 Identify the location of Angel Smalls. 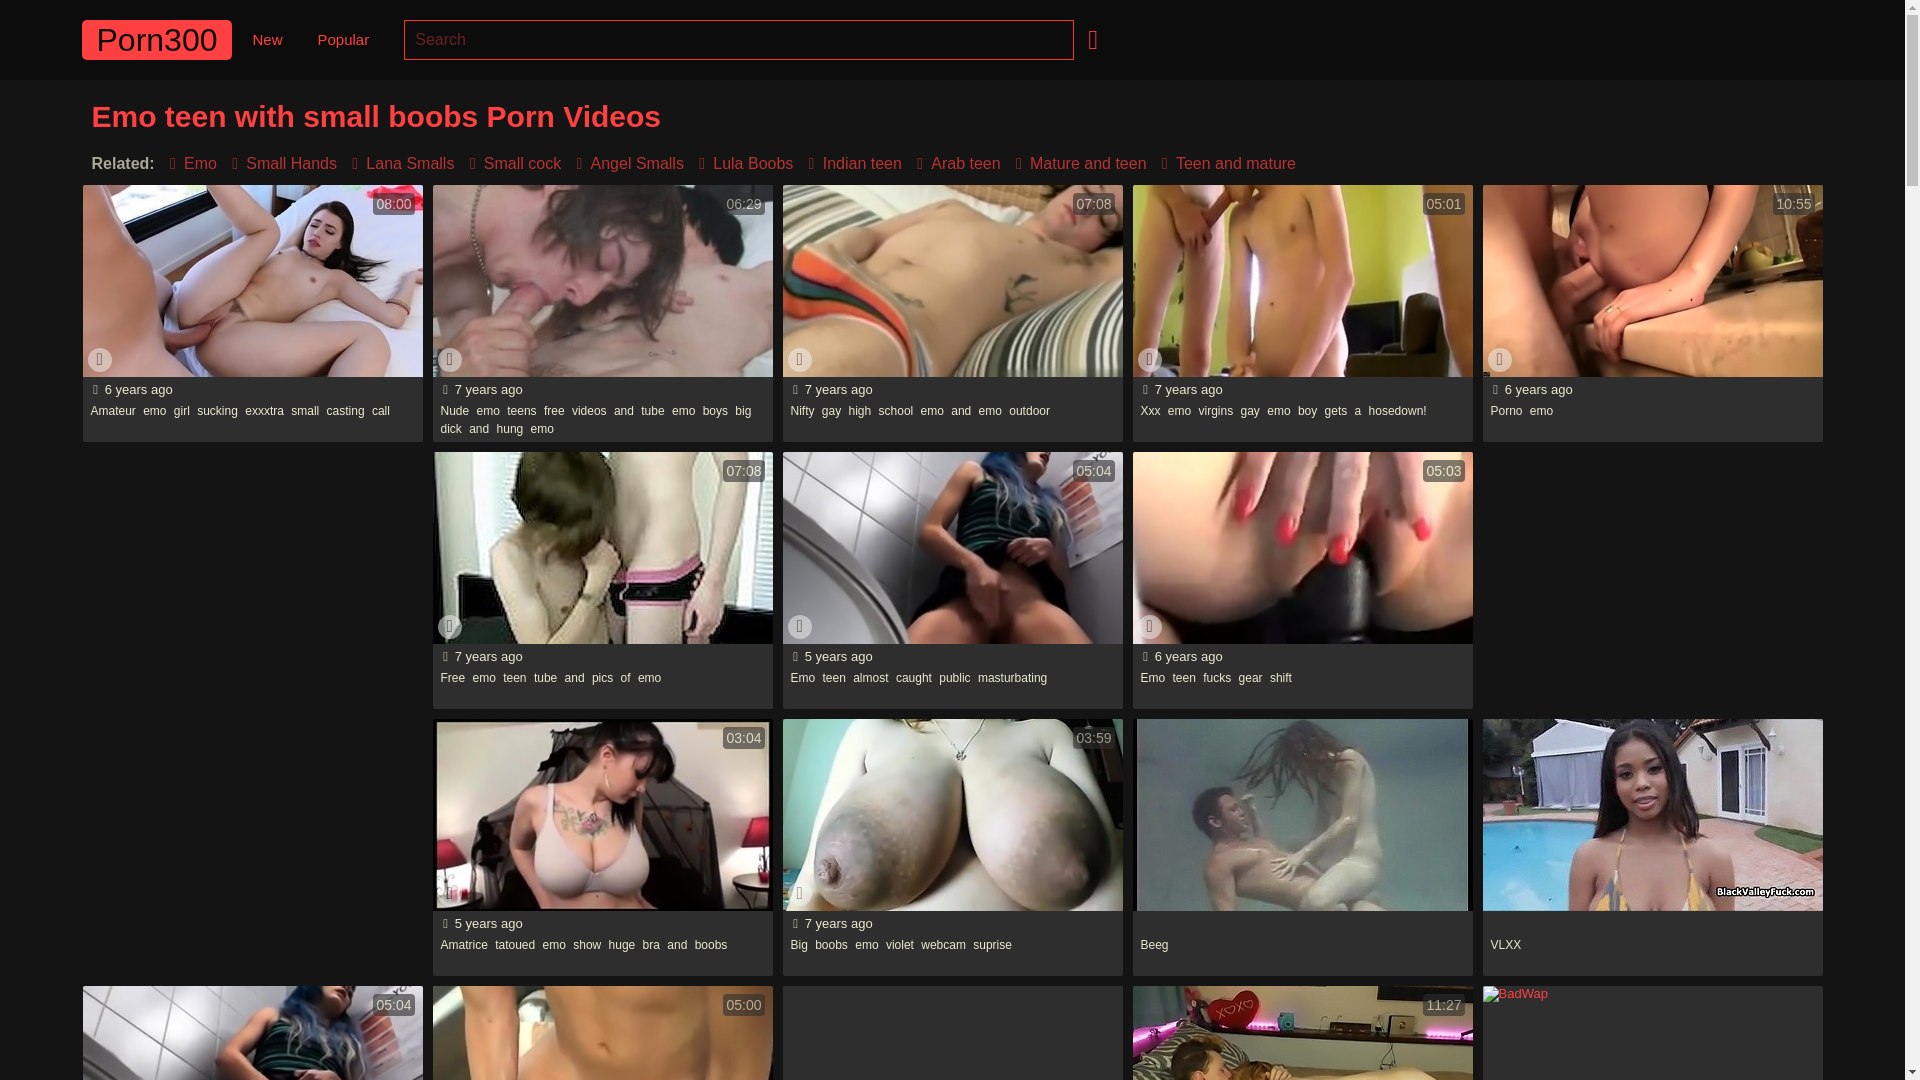
(626, 164).